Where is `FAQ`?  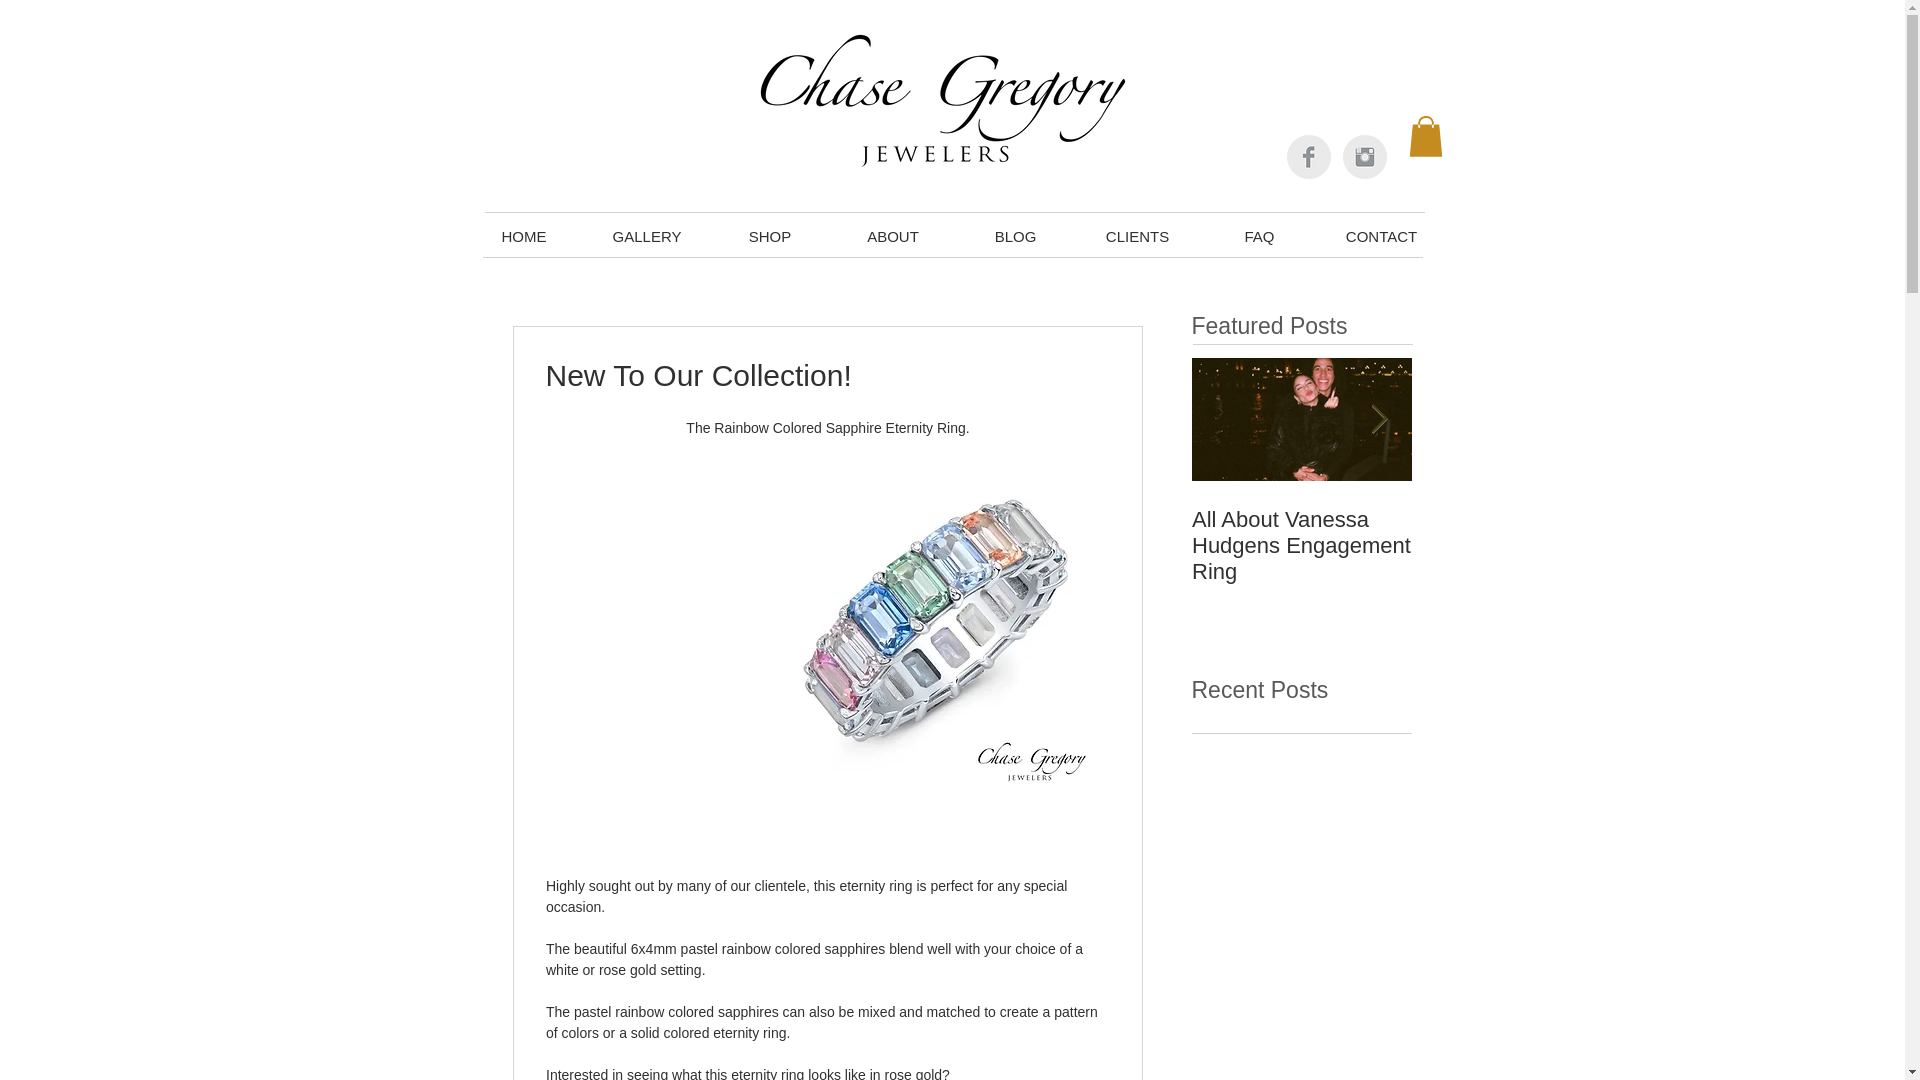
FAQ is located at coordinates (1259, 236).